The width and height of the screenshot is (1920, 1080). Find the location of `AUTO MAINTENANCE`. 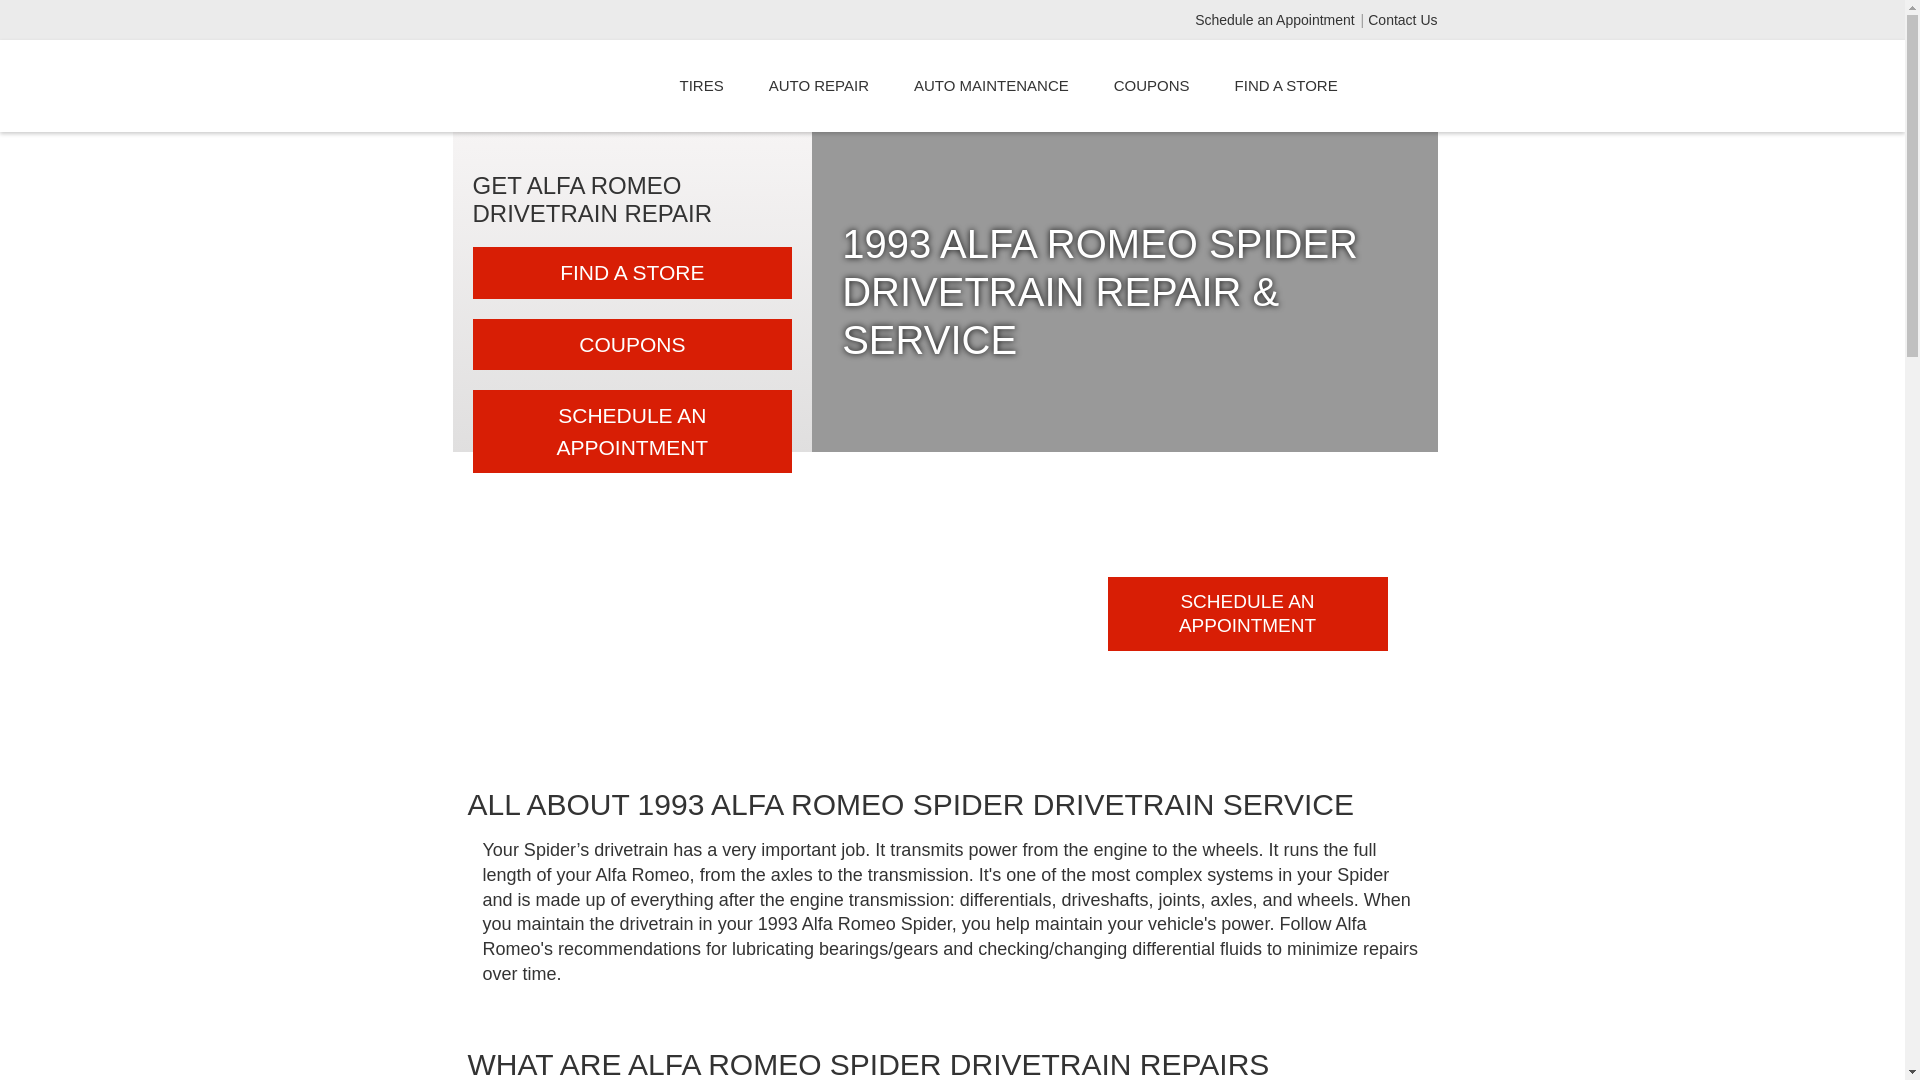

AUTO MAINTENANCE is located at coordinates (992, 86).